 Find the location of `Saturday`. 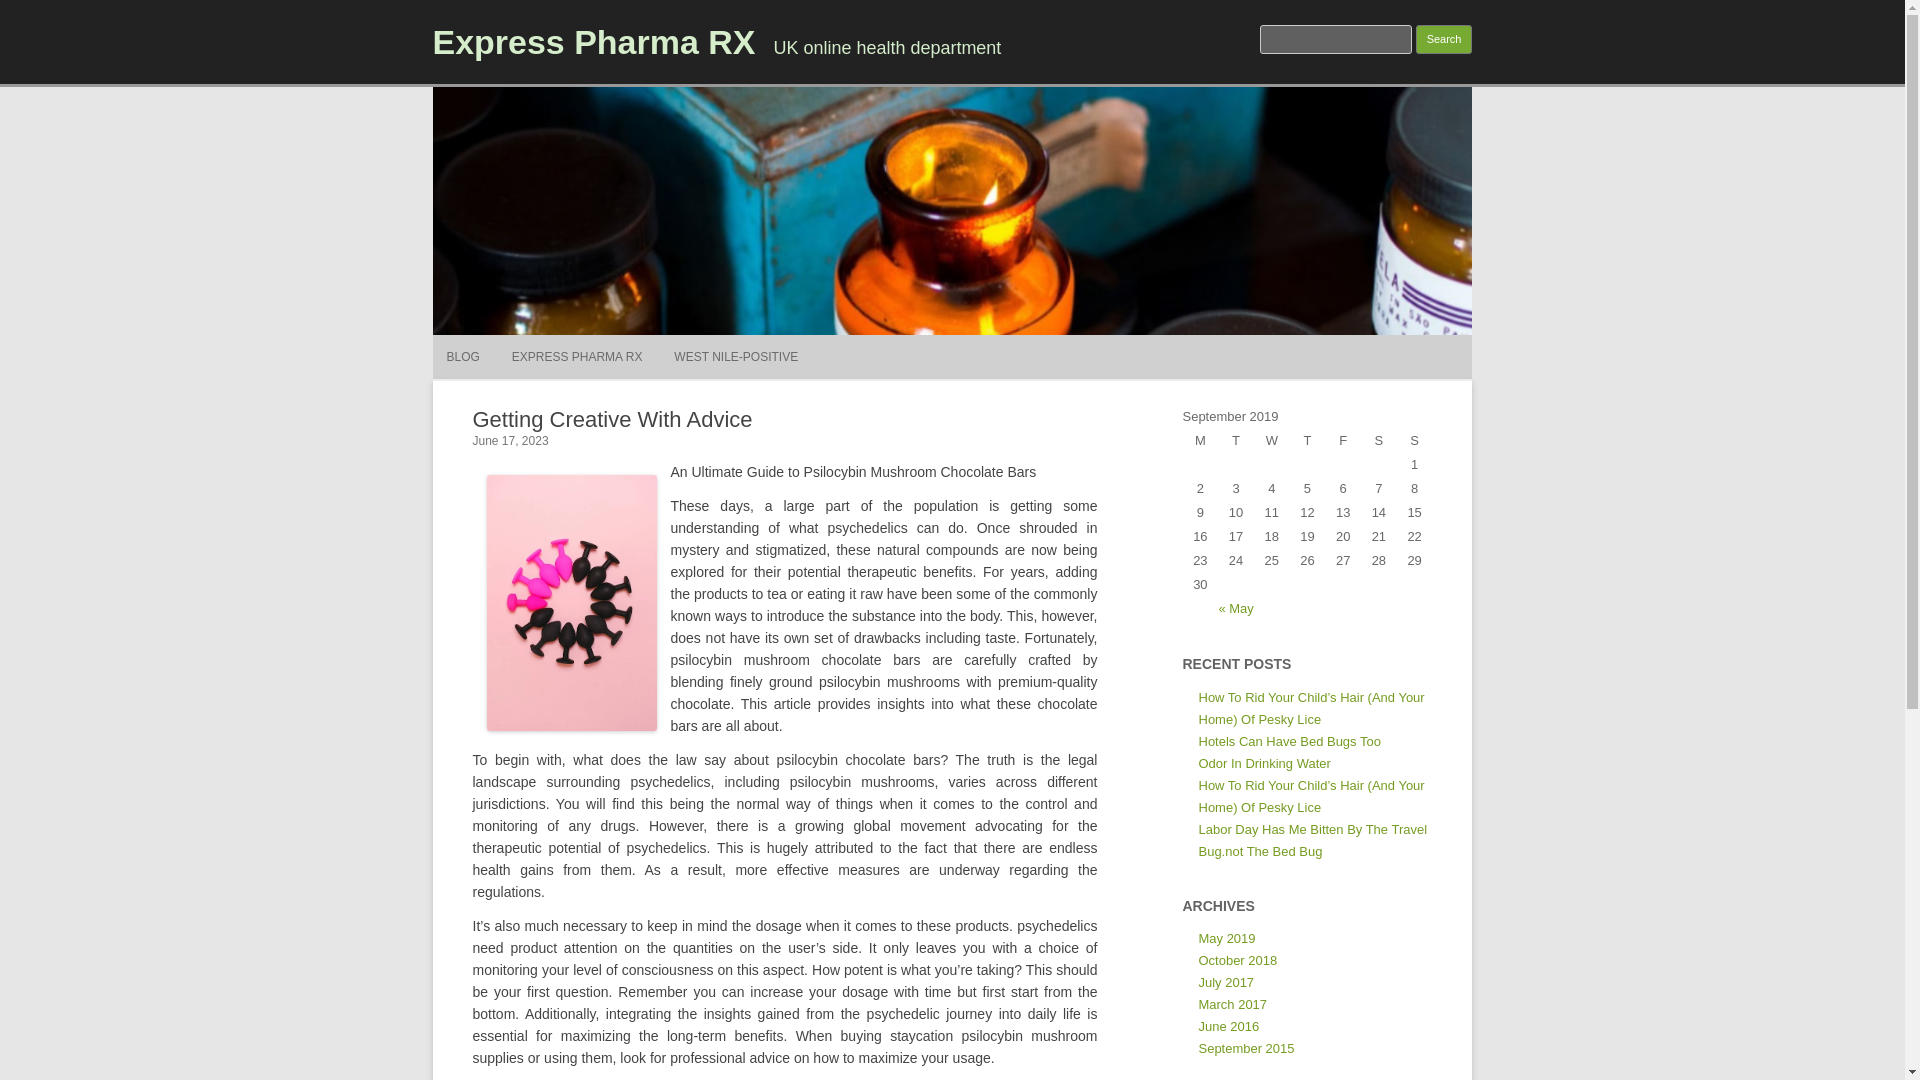

Saturday is located at coordinates (1379, 440).